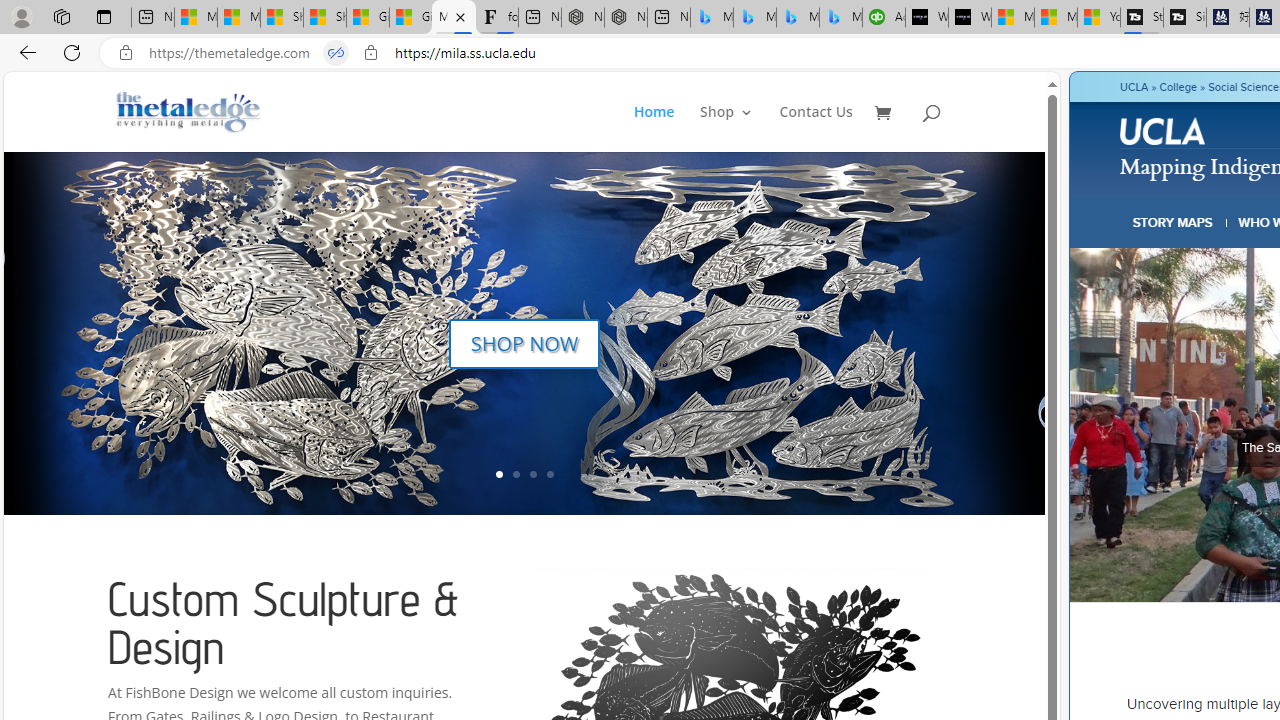 This screenshot has width=1280, height=720. Describe the element at coordinates (726, 128) in the screenshot. I see `Shop 3` at that location.